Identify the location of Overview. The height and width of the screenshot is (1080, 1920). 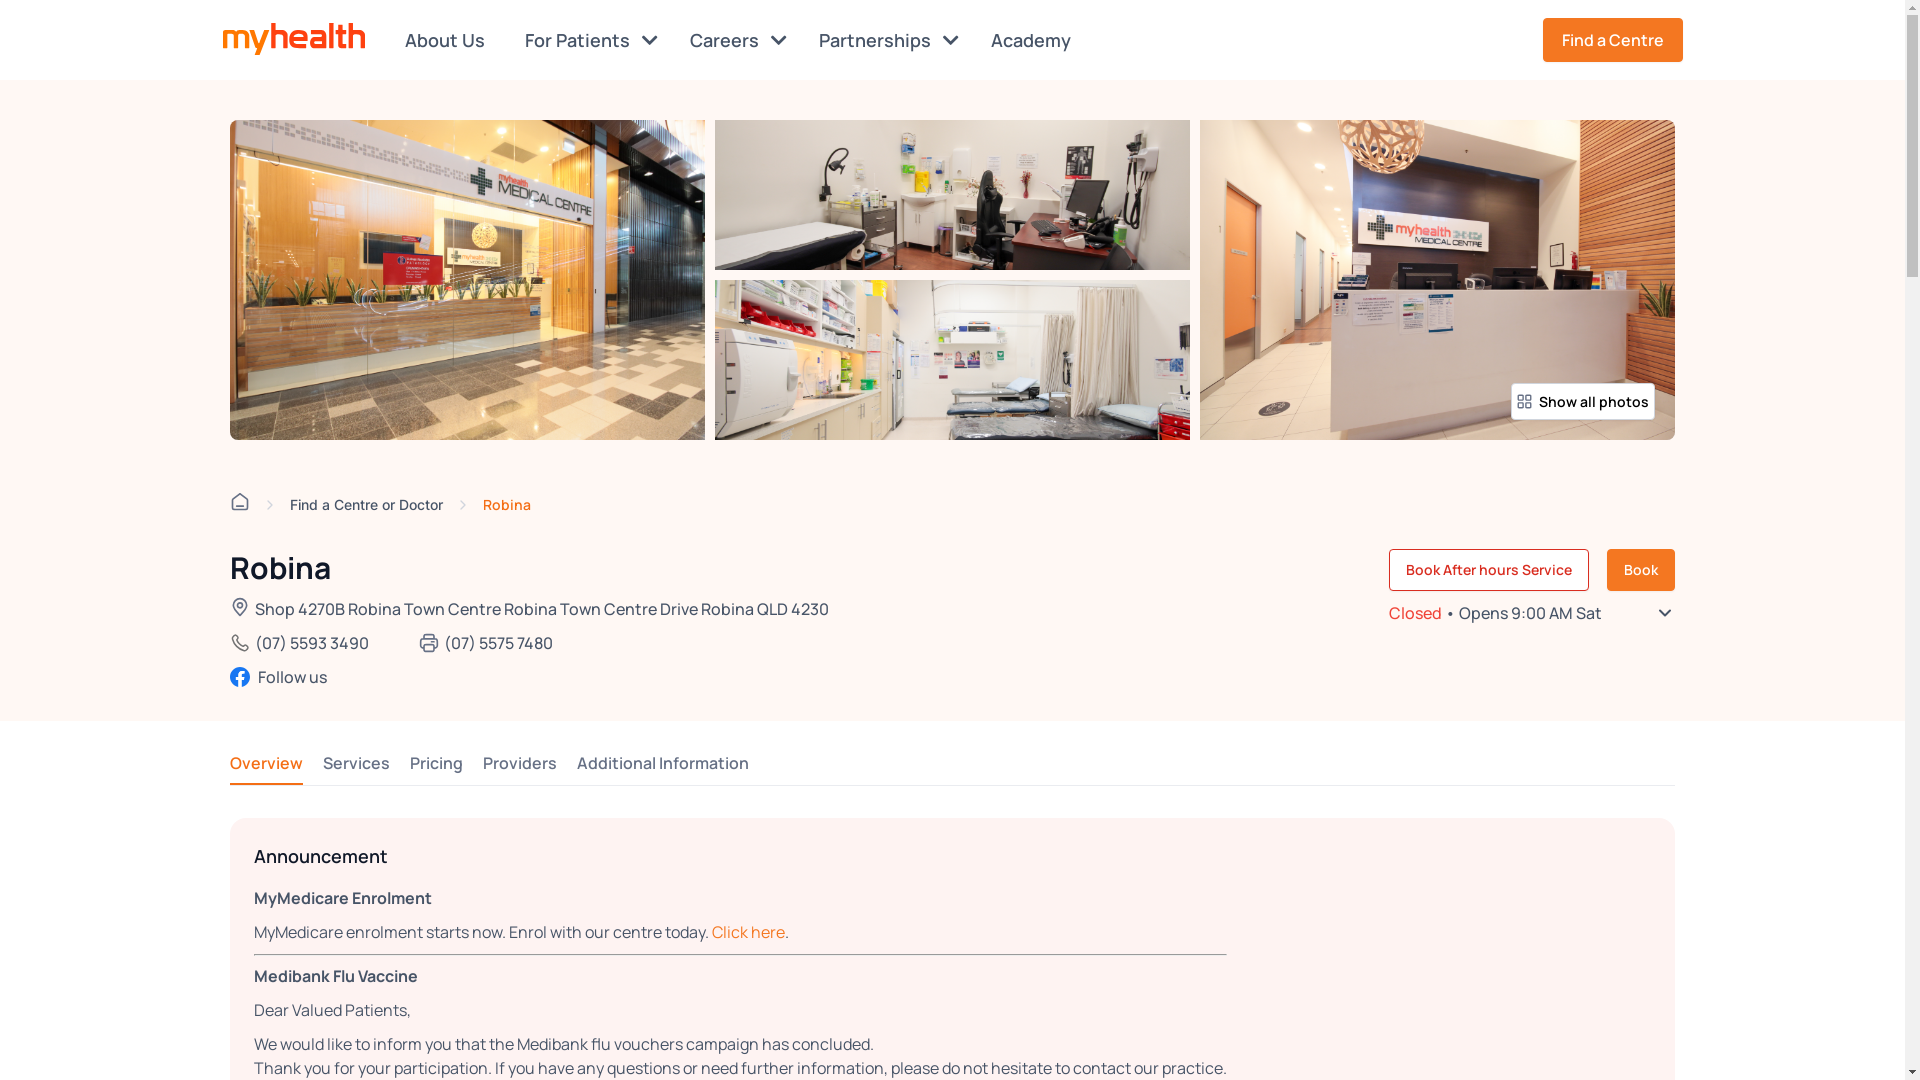
(266, 763).